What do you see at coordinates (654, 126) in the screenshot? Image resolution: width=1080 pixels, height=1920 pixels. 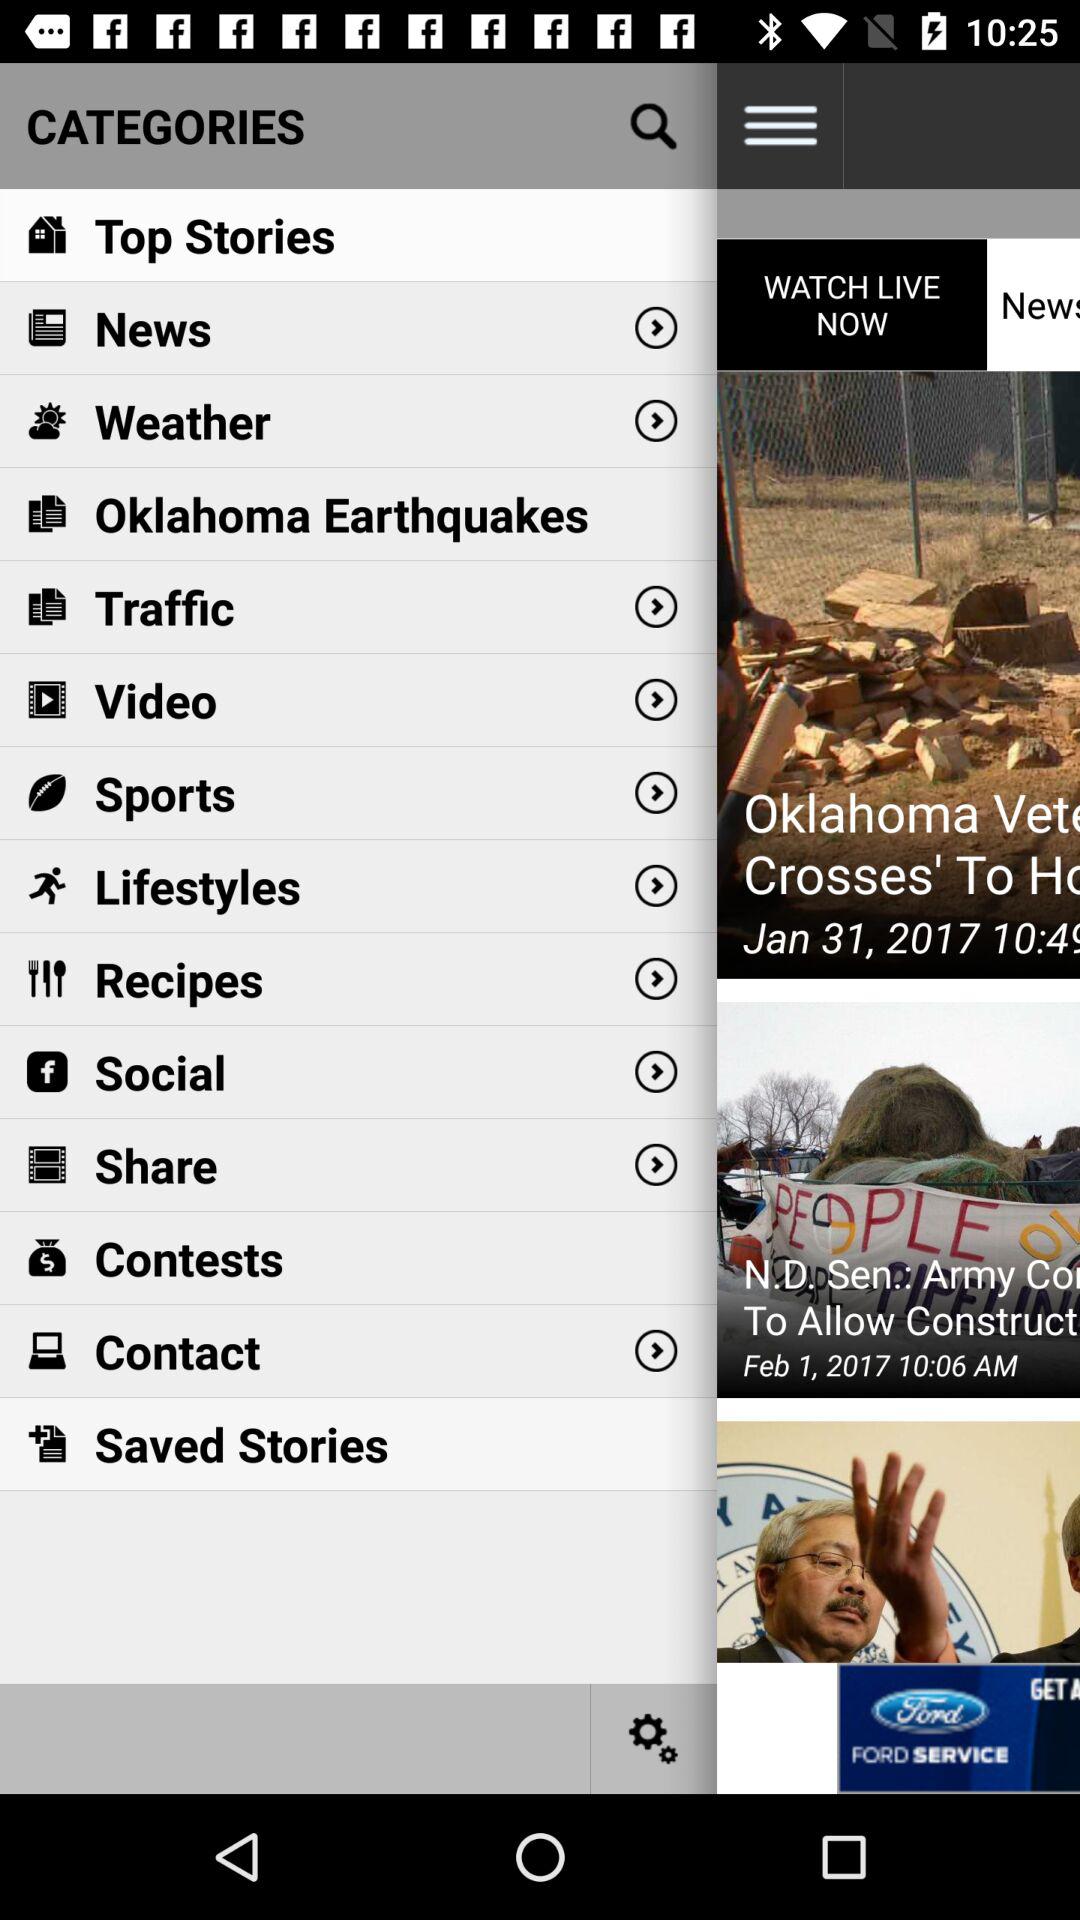 I see `search` at bounding box center [654, 126].